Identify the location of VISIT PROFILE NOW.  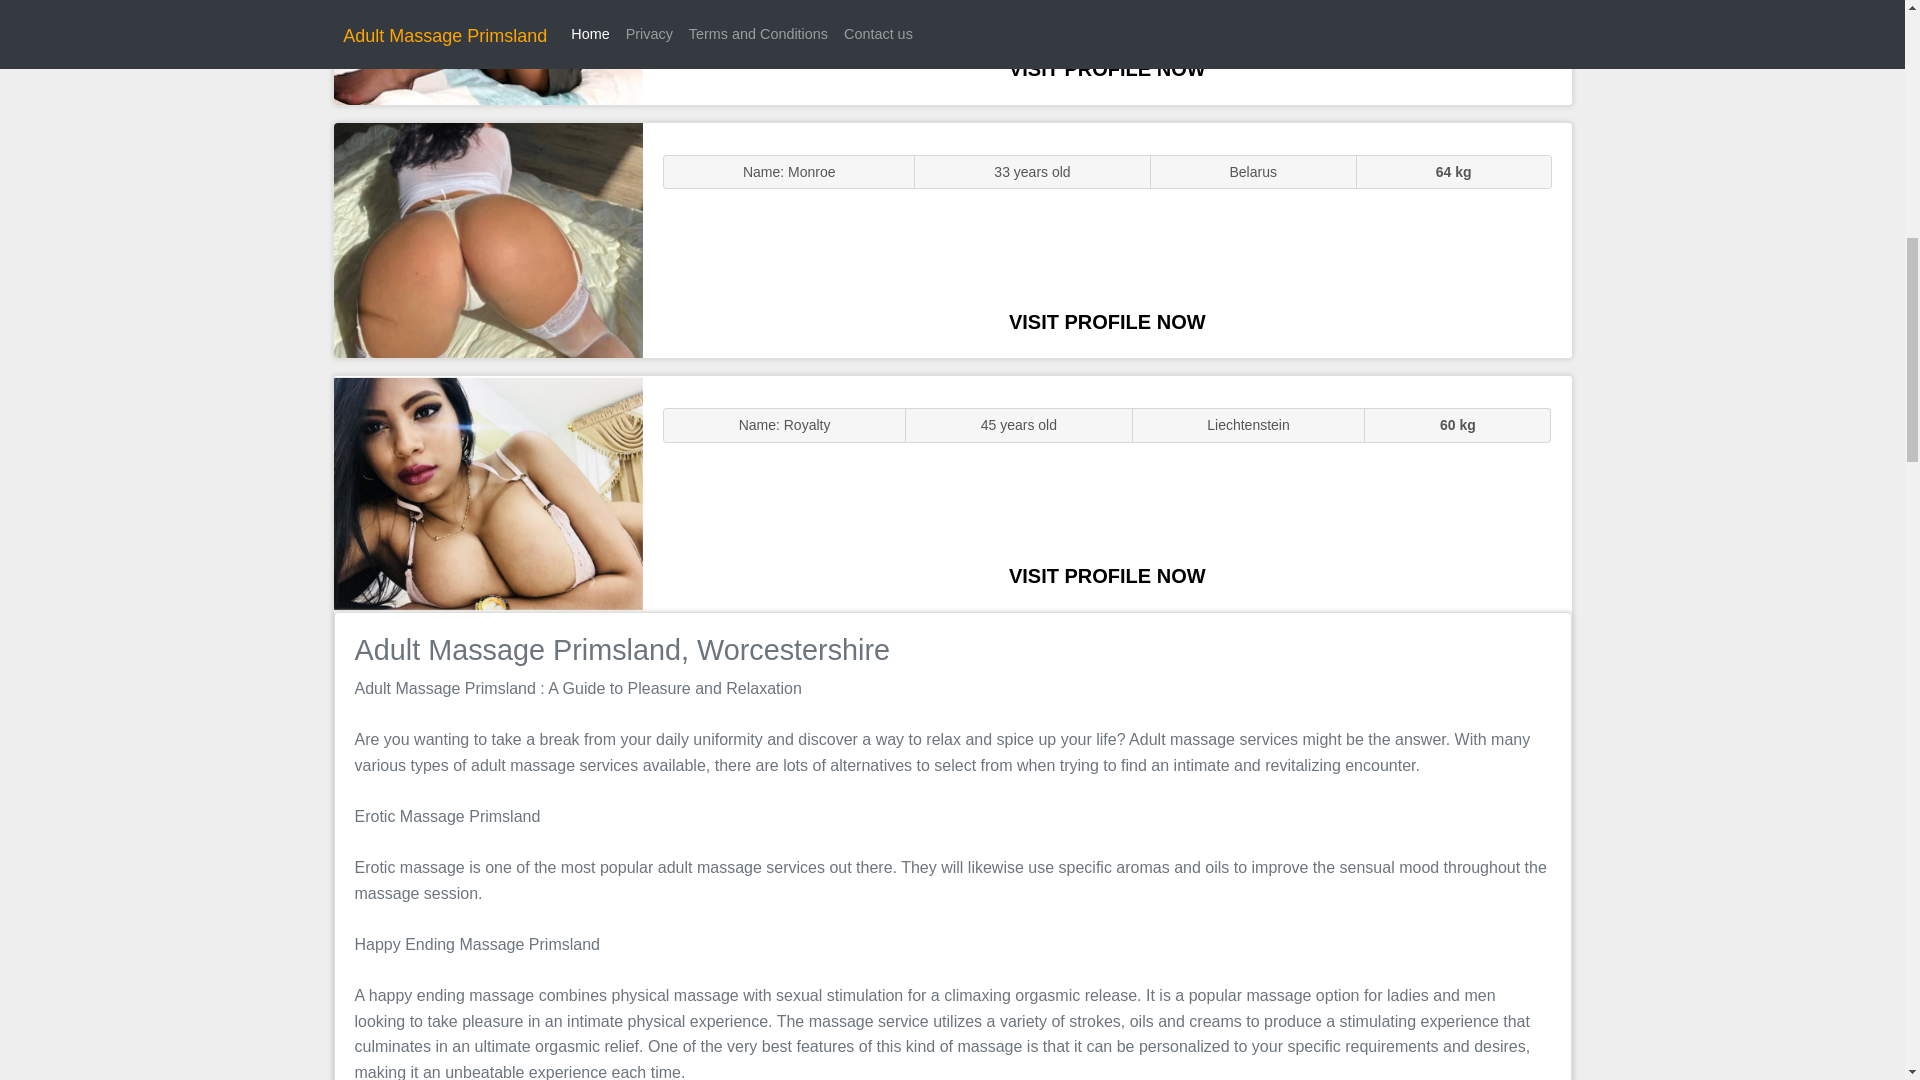
(1107, 322).